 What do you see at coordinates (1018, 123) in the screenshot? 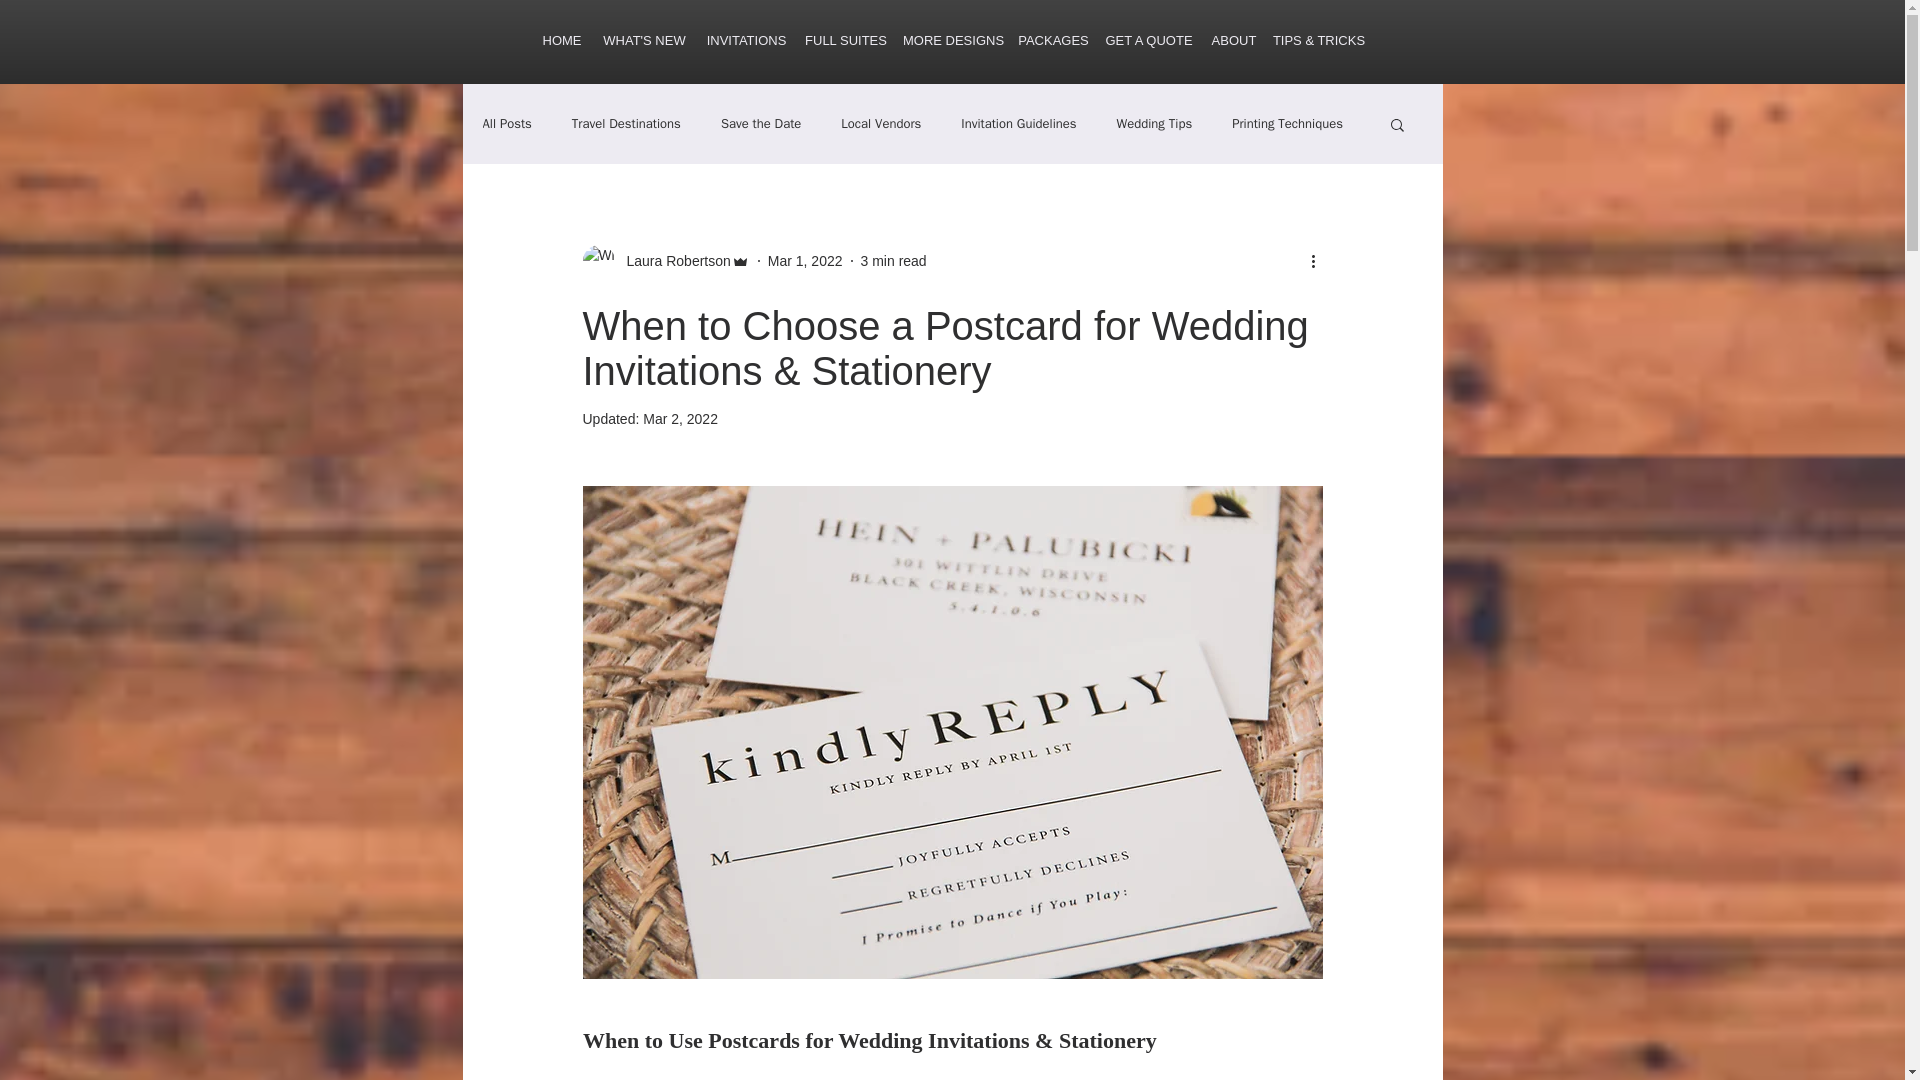
I see `Invitation Guidelines` at bounding box center [1018, 123].